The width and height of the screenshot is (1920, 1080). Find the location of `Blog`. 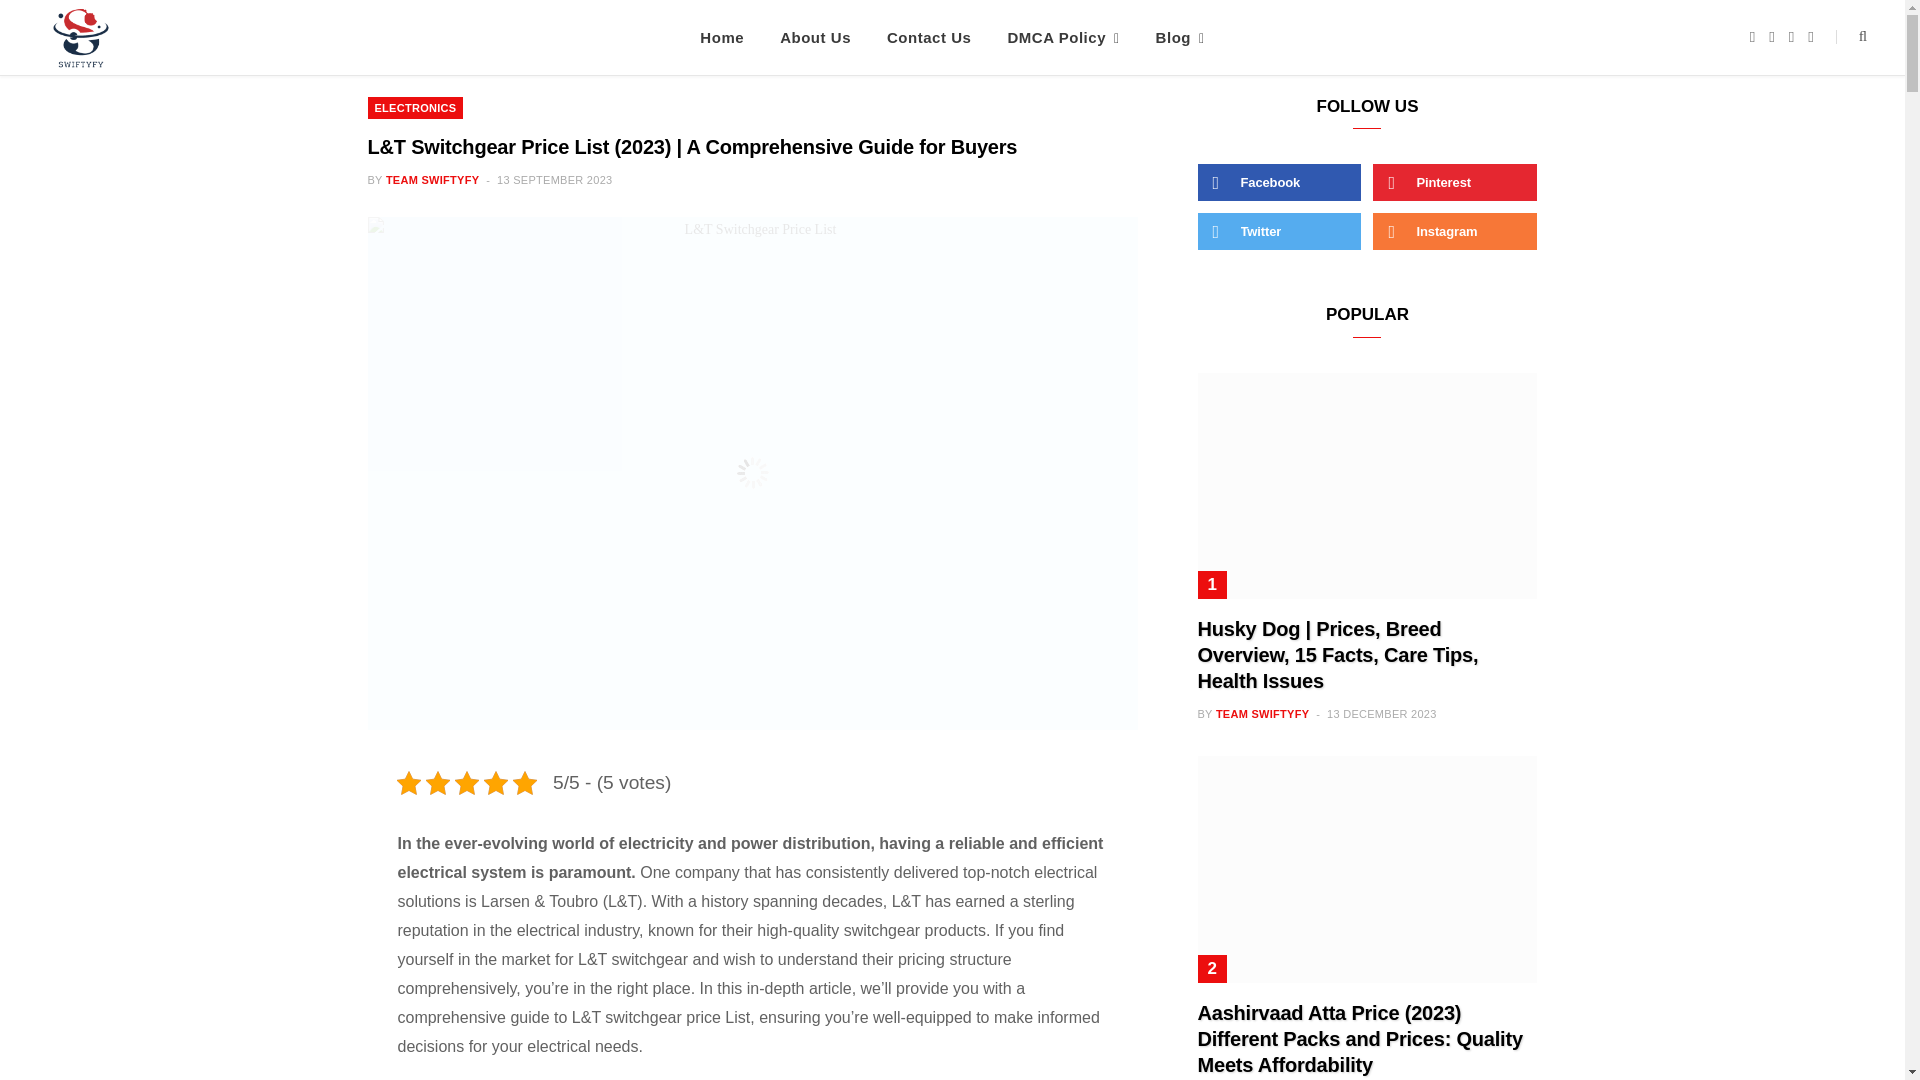

Blog is located at coordinates (1180, 37).